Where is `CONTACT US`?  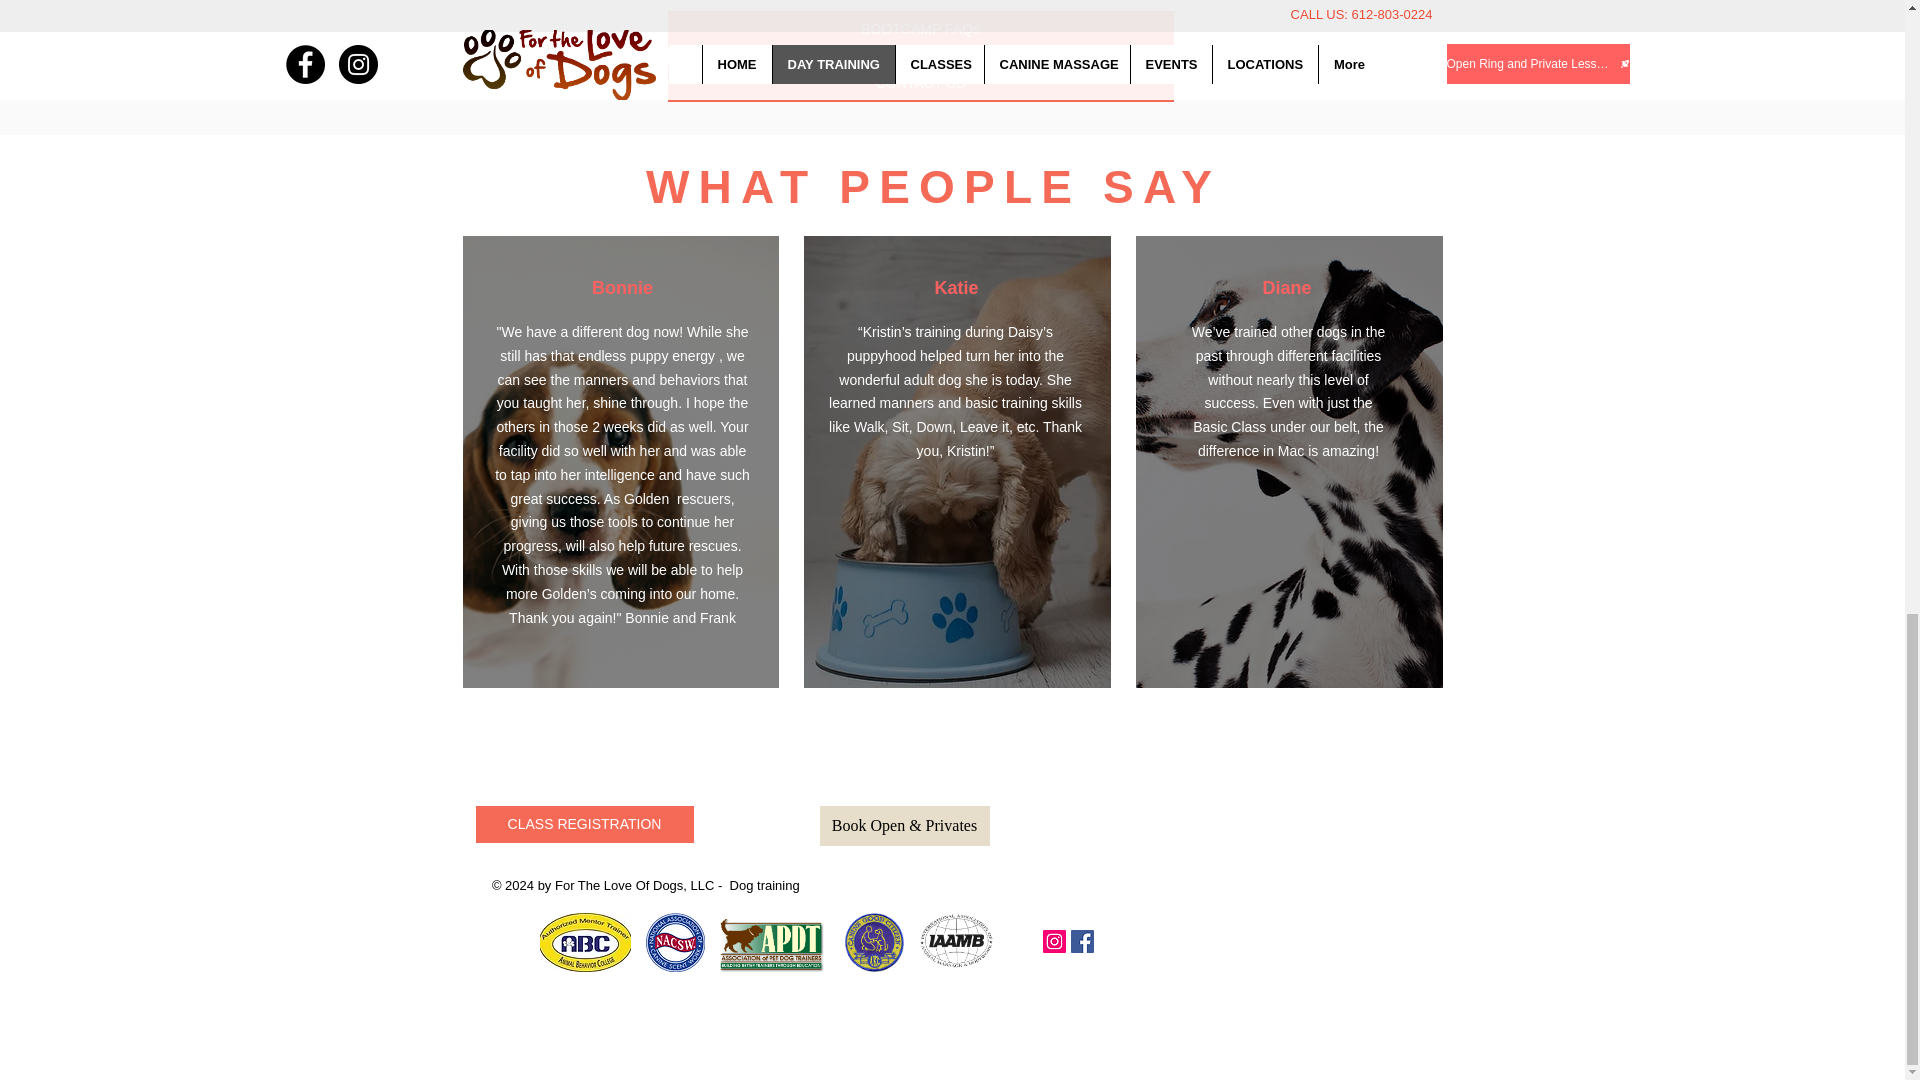
CONTACT US is located at coordinates (920, 82).